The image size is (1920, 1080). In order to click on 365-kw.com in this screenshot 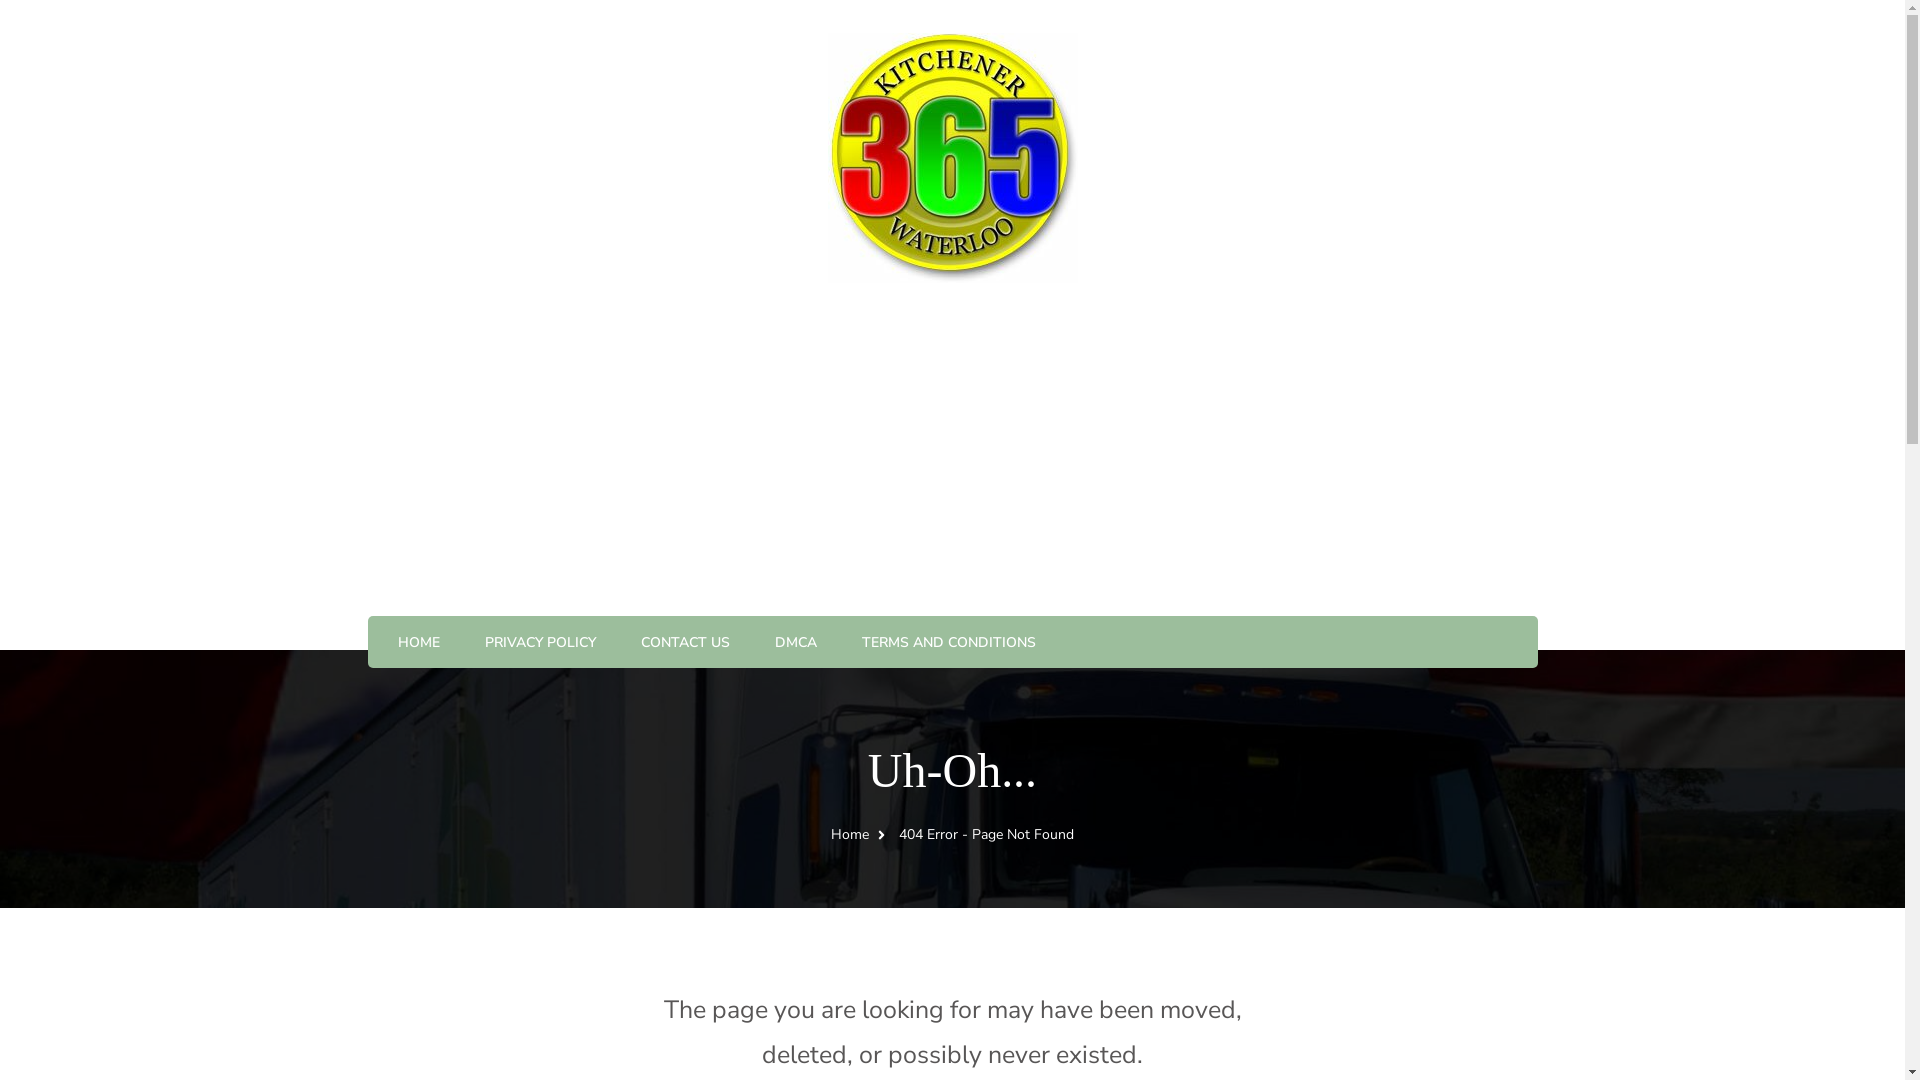, I will do `click(442, 60)`.